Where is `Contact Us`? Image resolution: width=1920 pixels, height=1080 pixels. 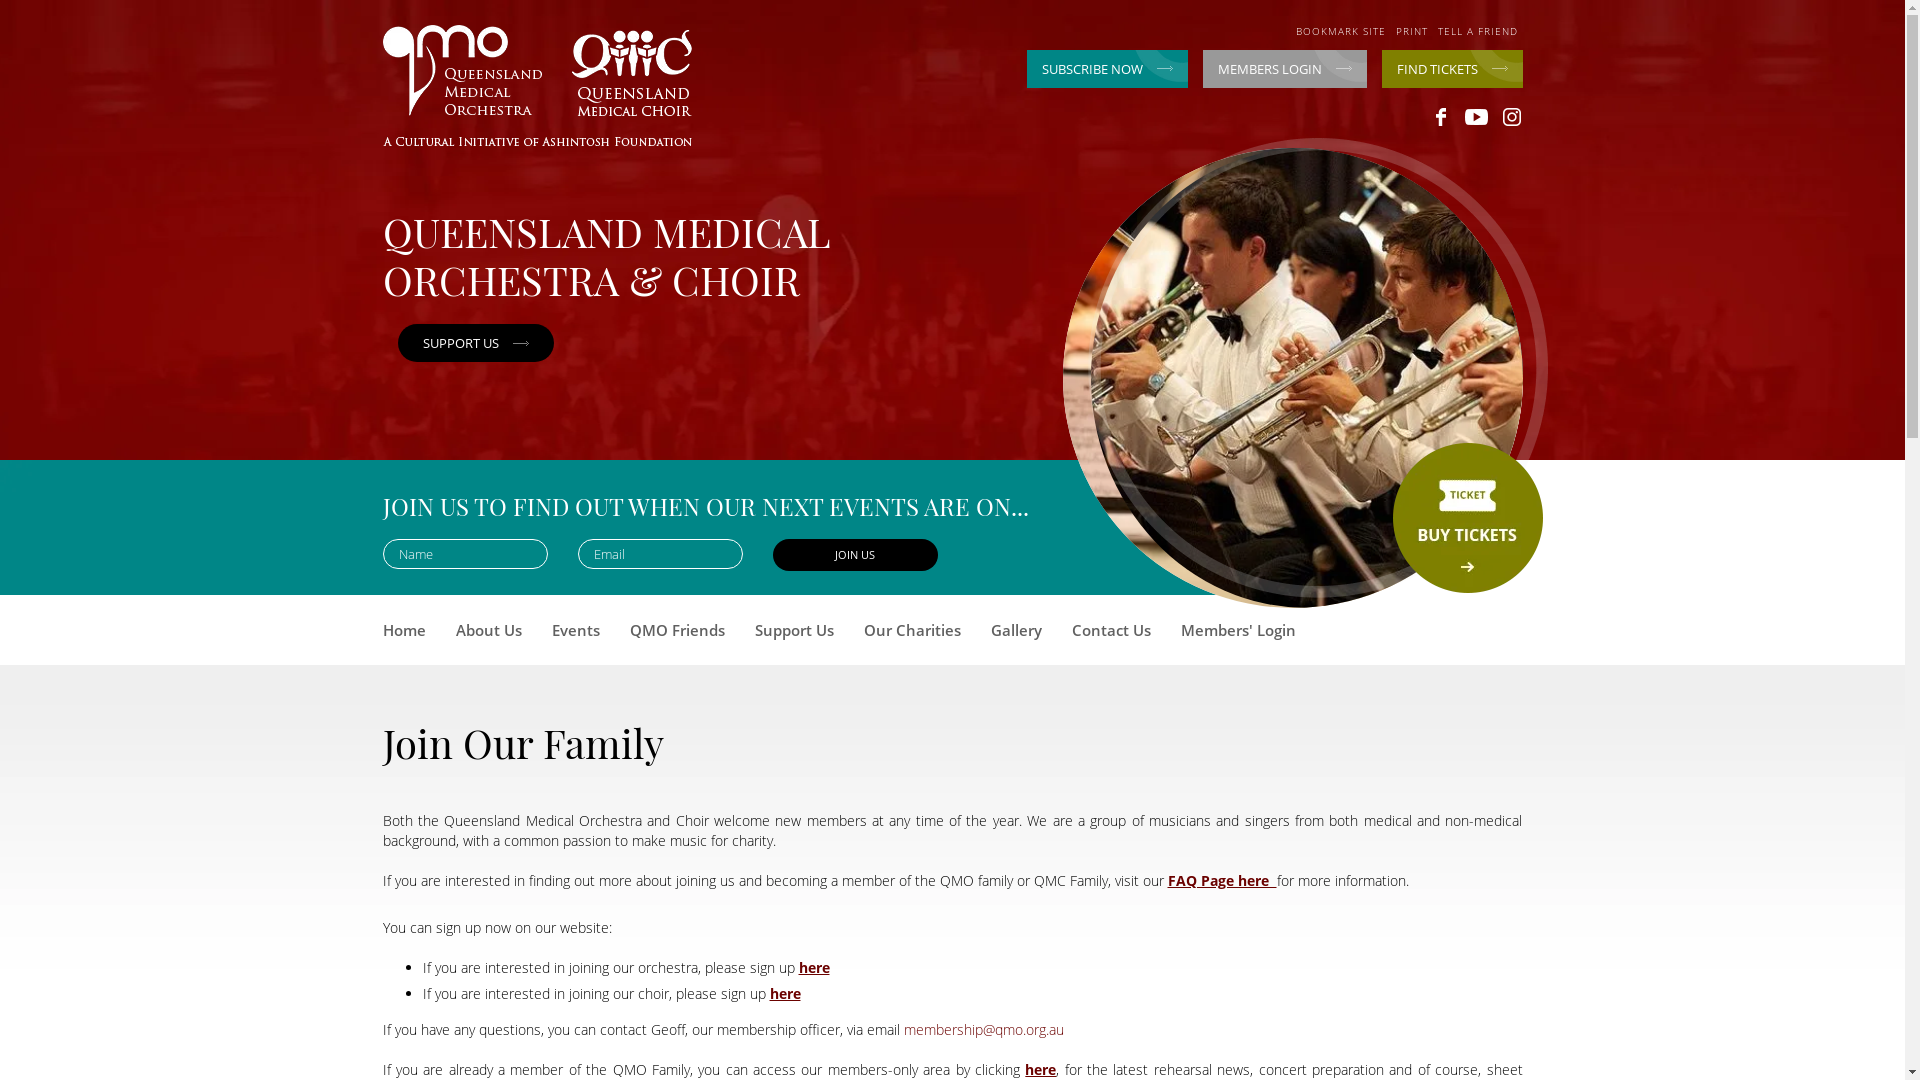 Contact Us is located at coordinates (1112, 638).